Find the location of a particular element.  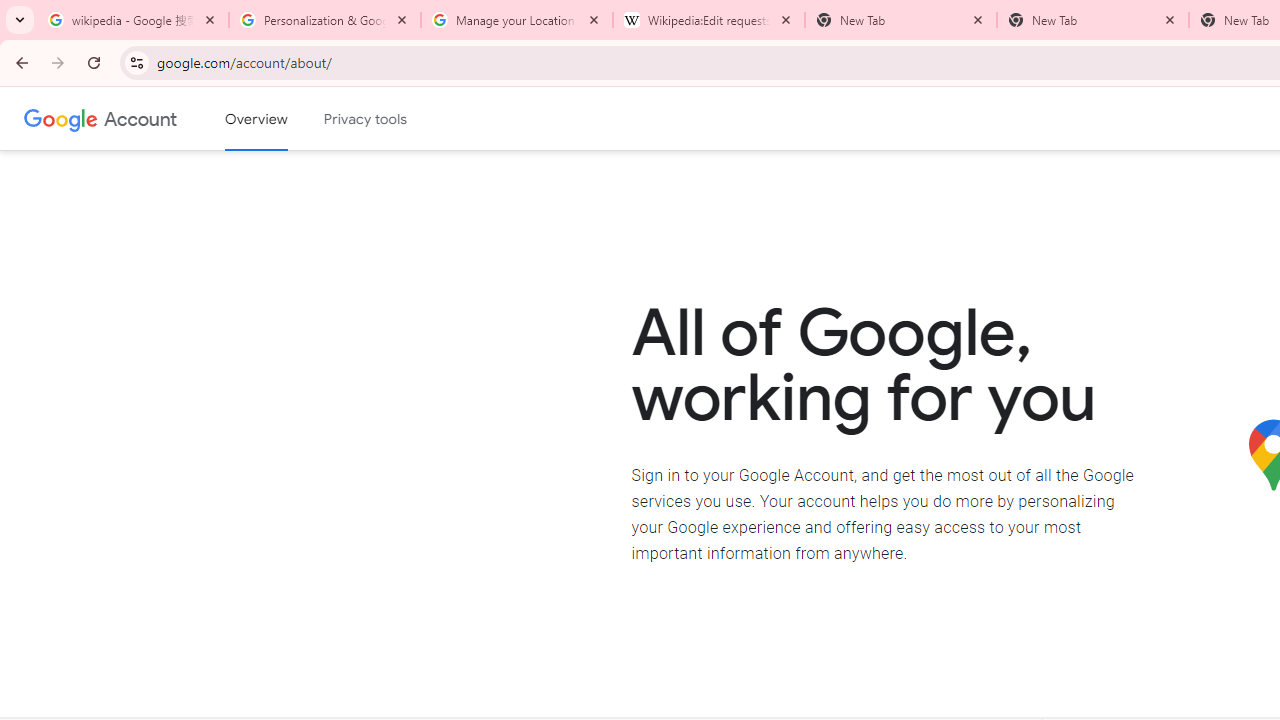

Manage your Location History - Google Search Help is located at coordinates (517, 20).